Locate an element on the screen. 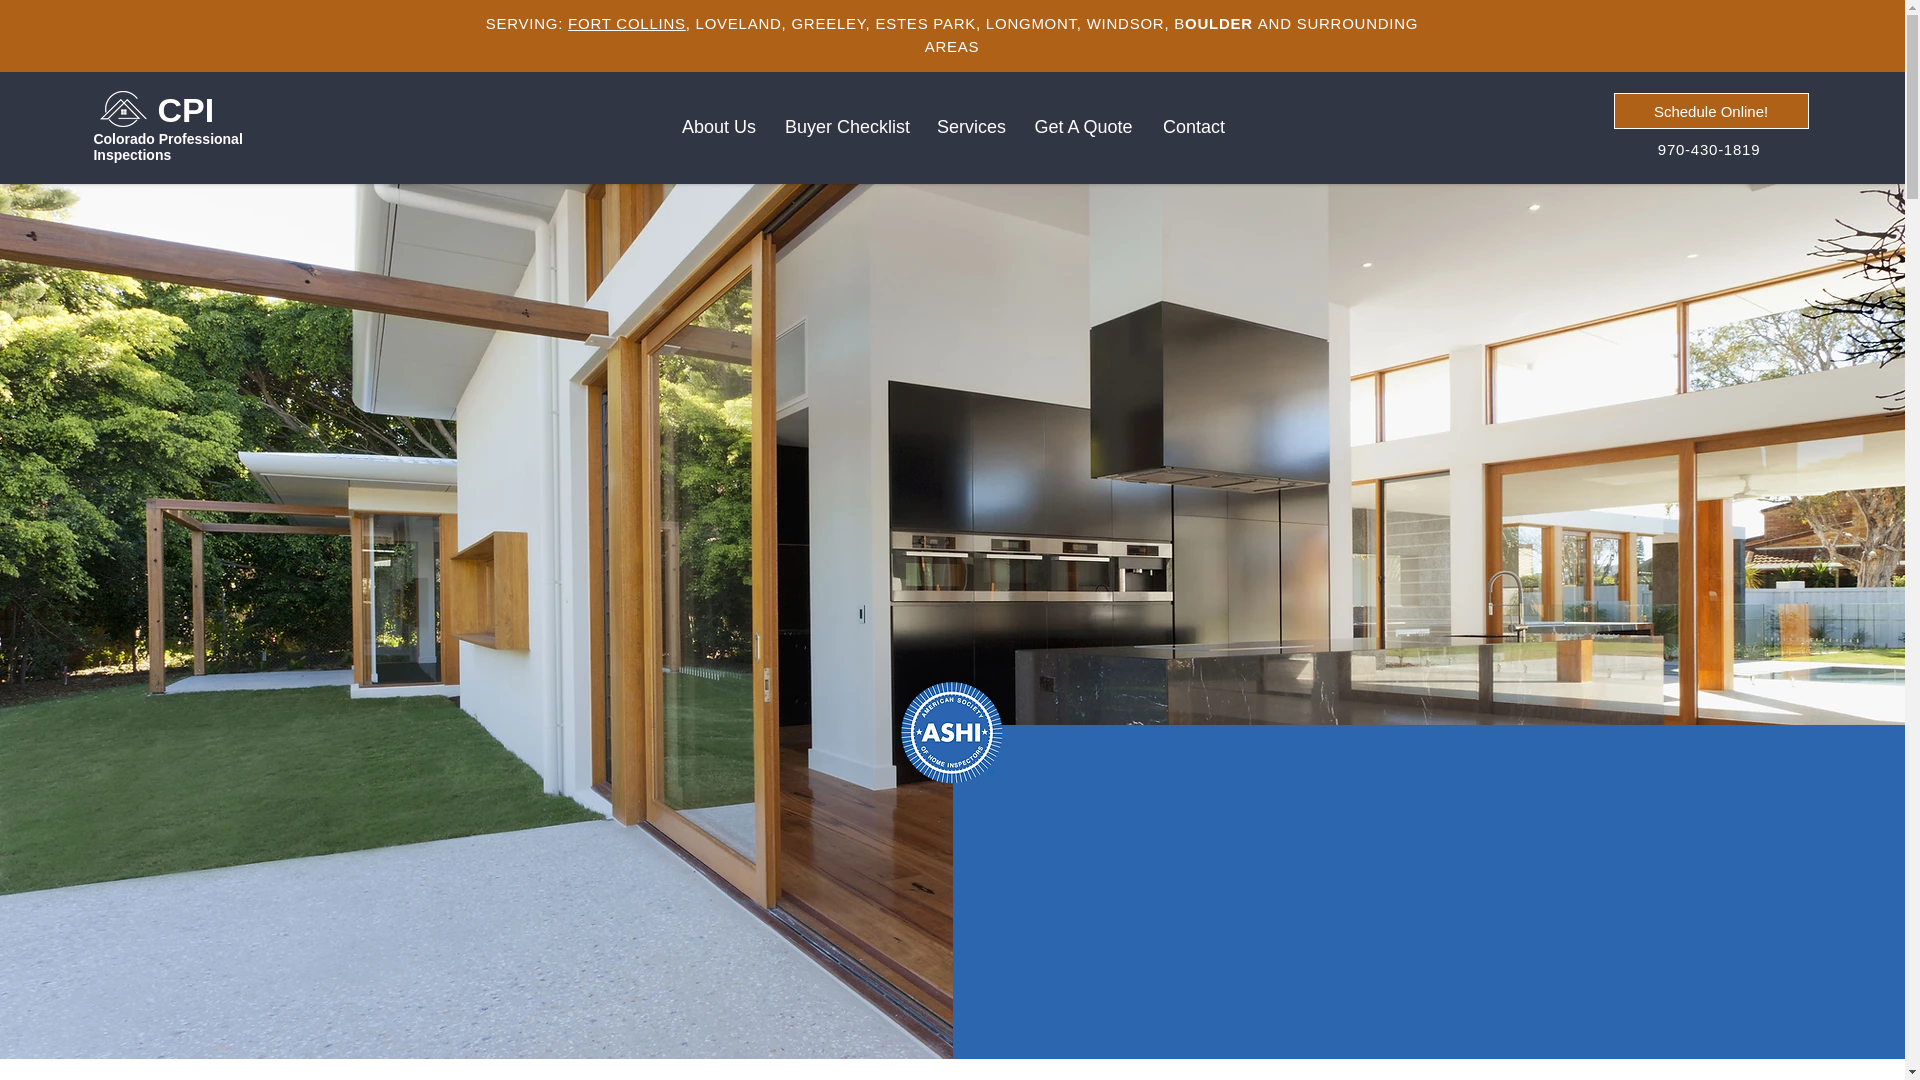 The image size is (1920, 1080). Buyer Checklist is located at coordinates (845, 126).